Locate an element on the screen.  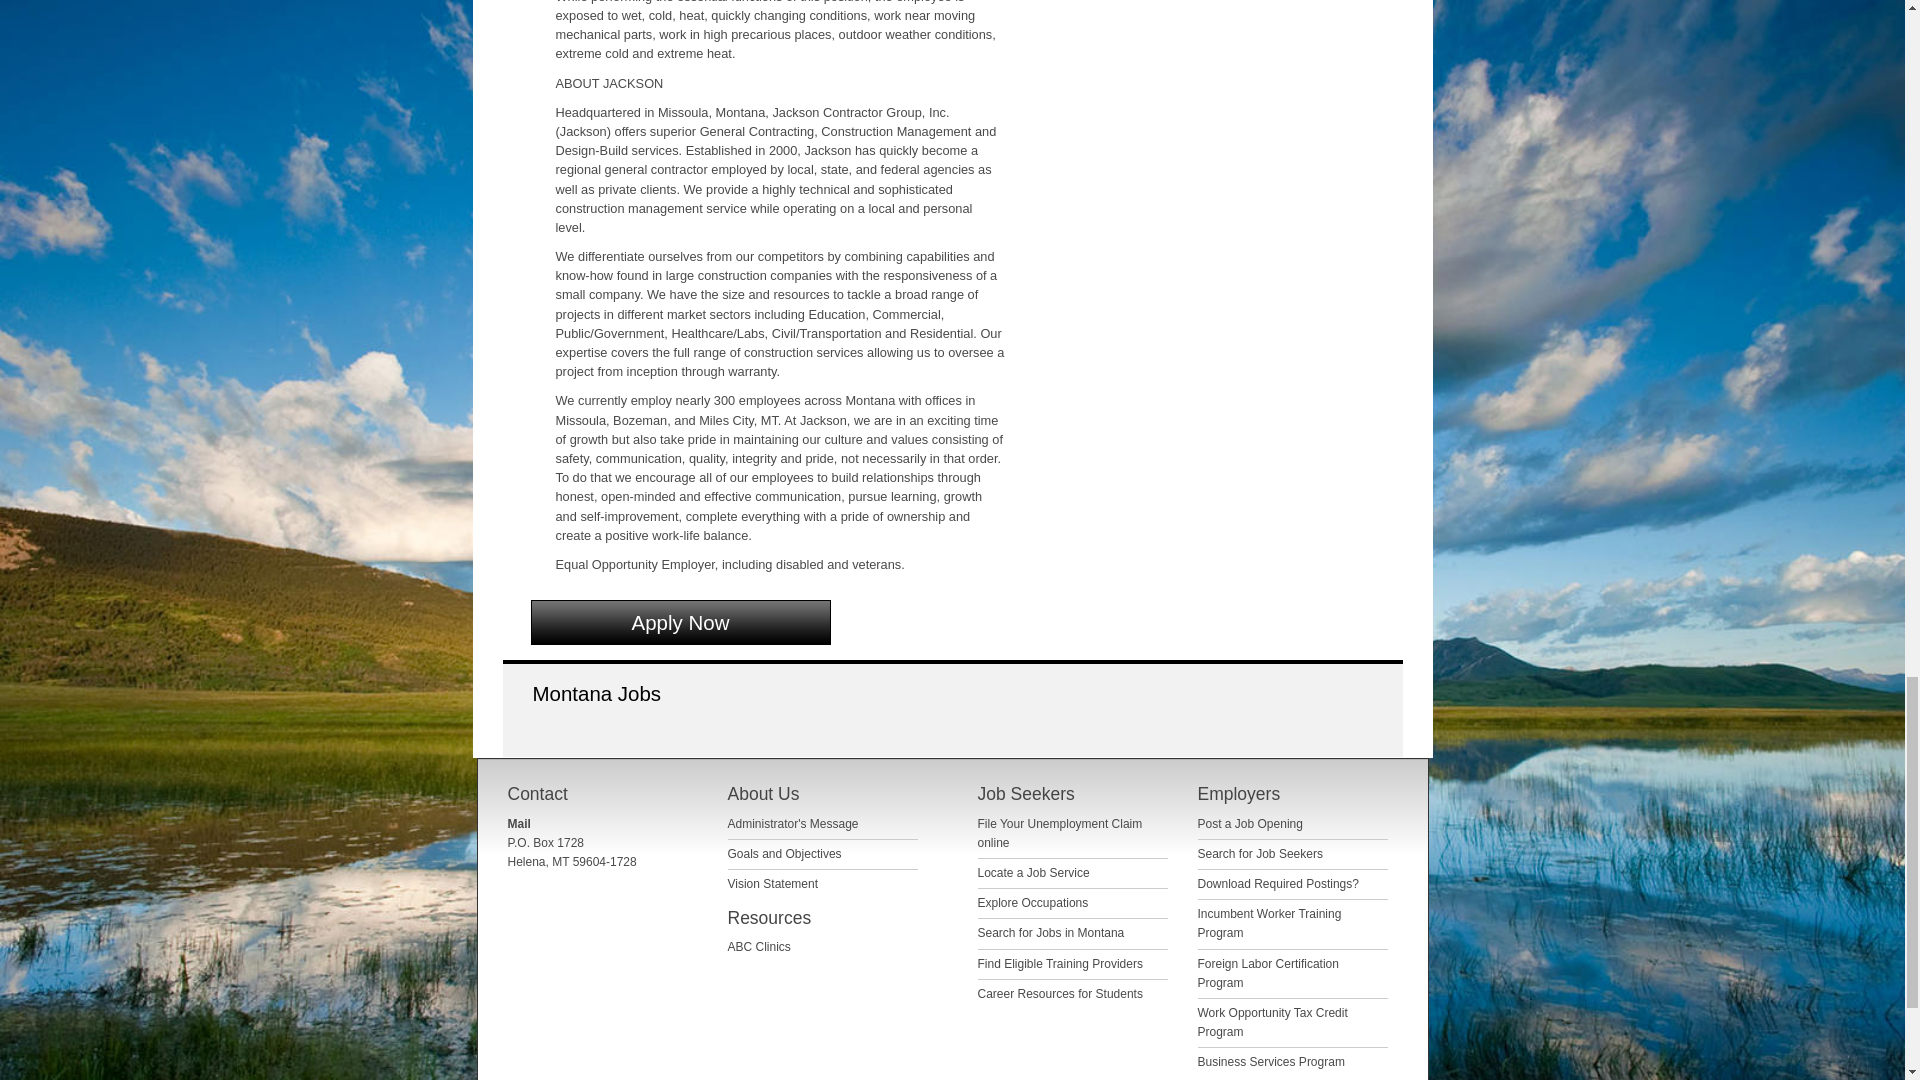
Apply Now is located at coordinates (679, 622).